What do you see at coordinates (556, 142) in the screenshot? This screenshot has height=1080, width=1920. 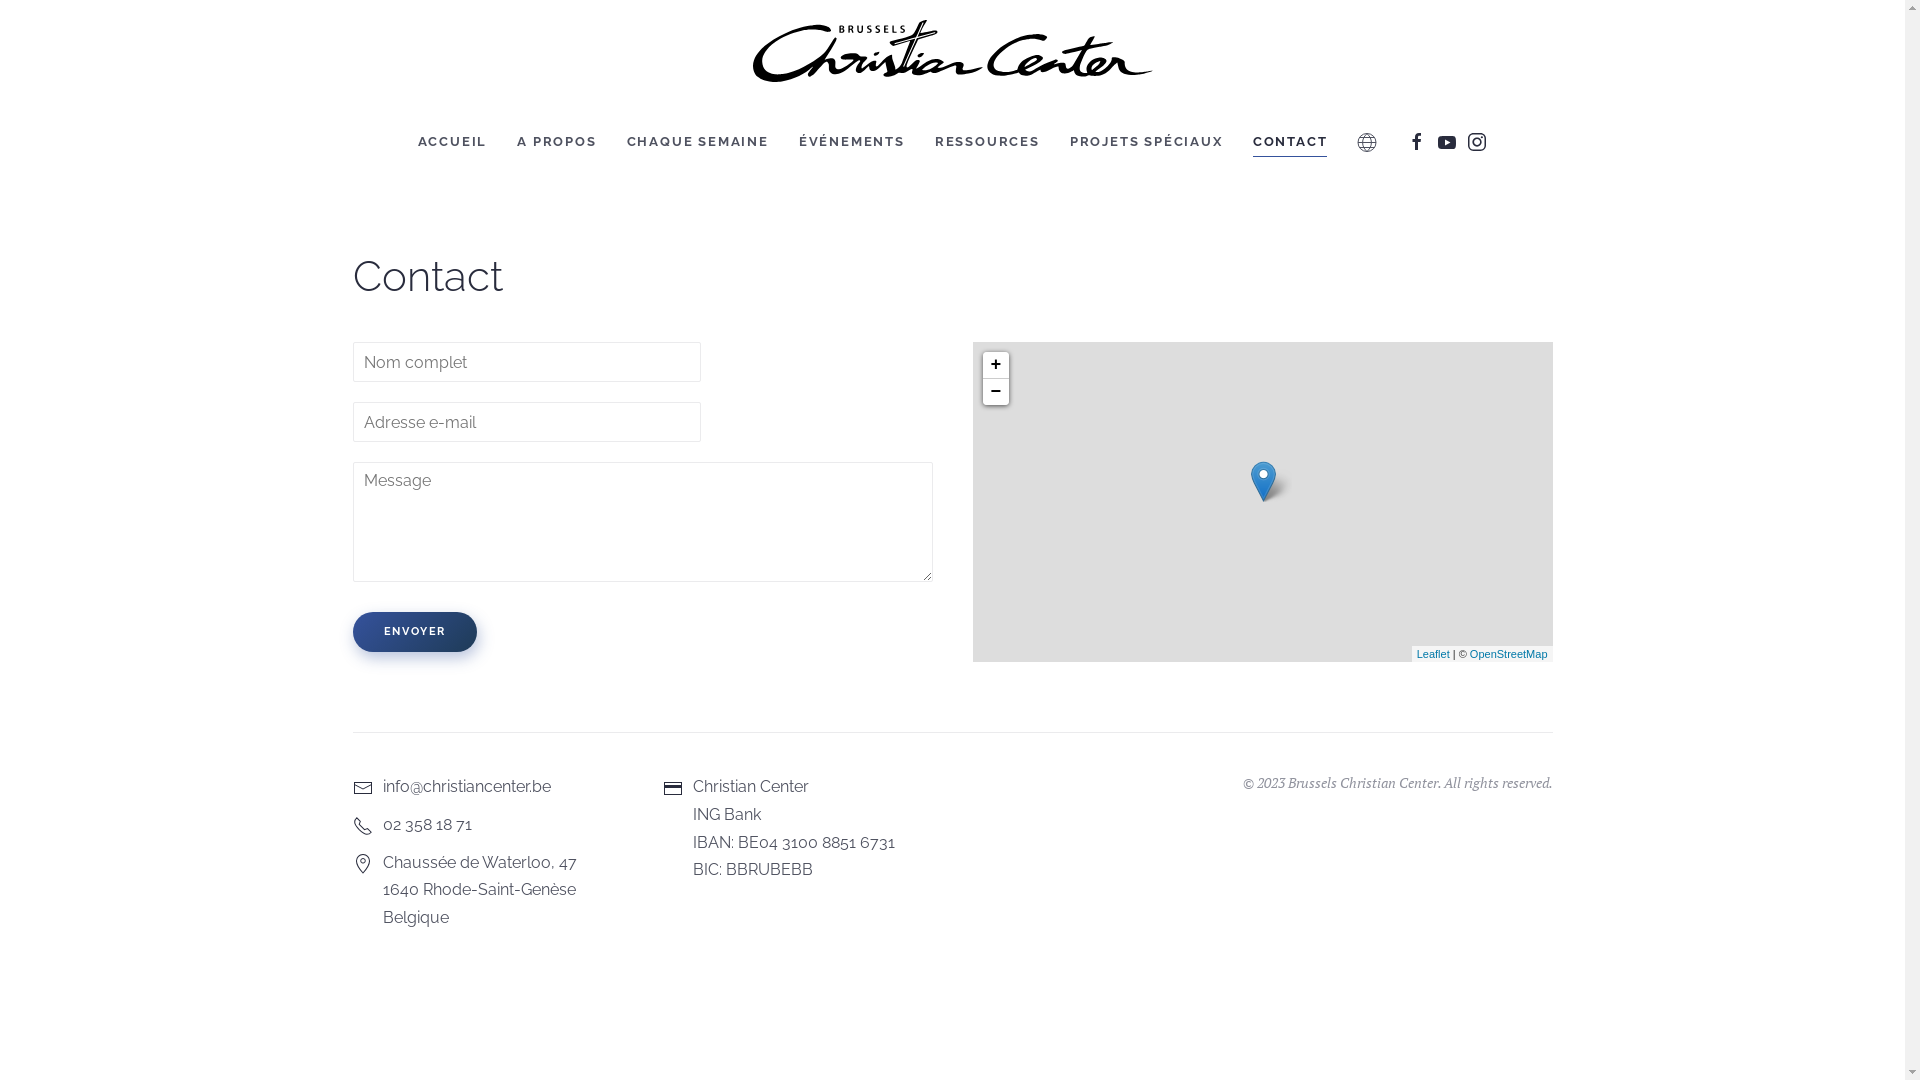 I see `A PROPOS` at bounding box center [556, 142].